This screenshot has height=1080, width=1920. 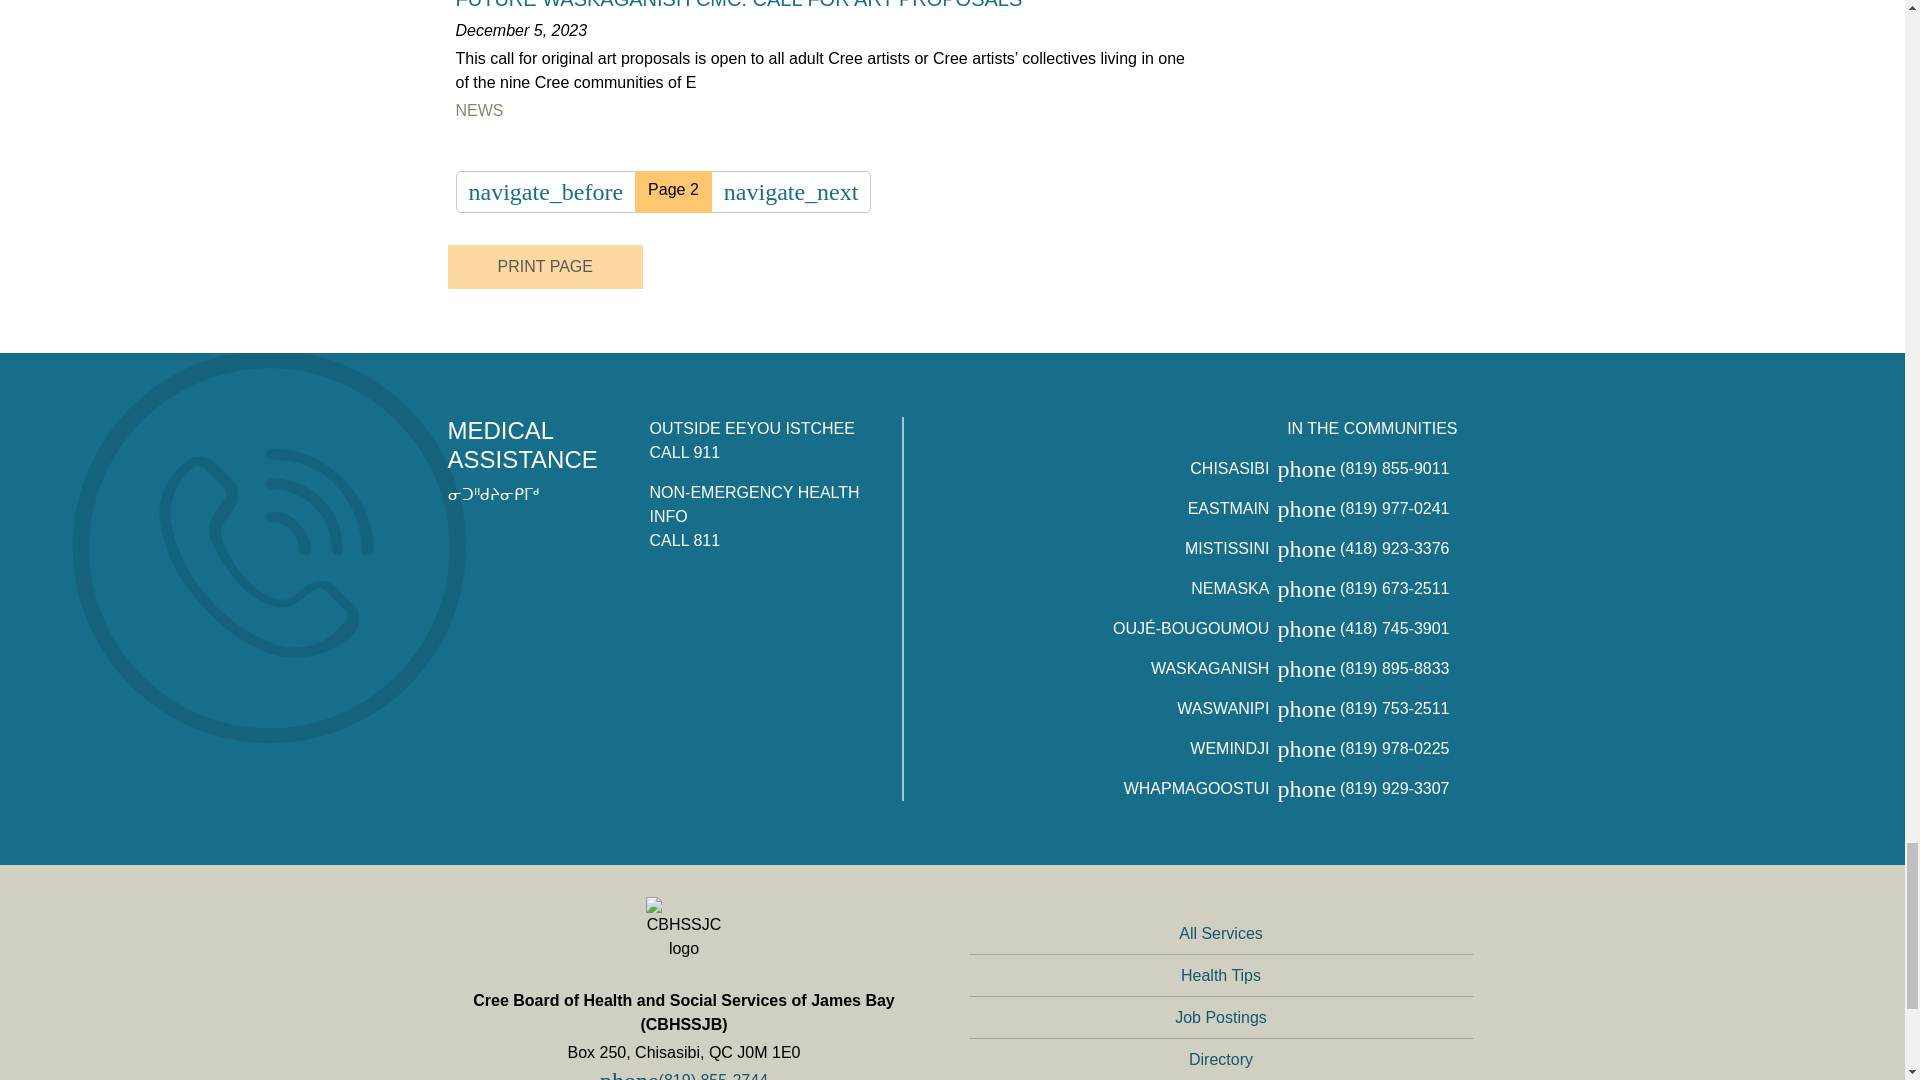 What do you see at coordinates (1220, 975) in the screenshot?
I see `Health tips` at bounding box center [1220, 975].